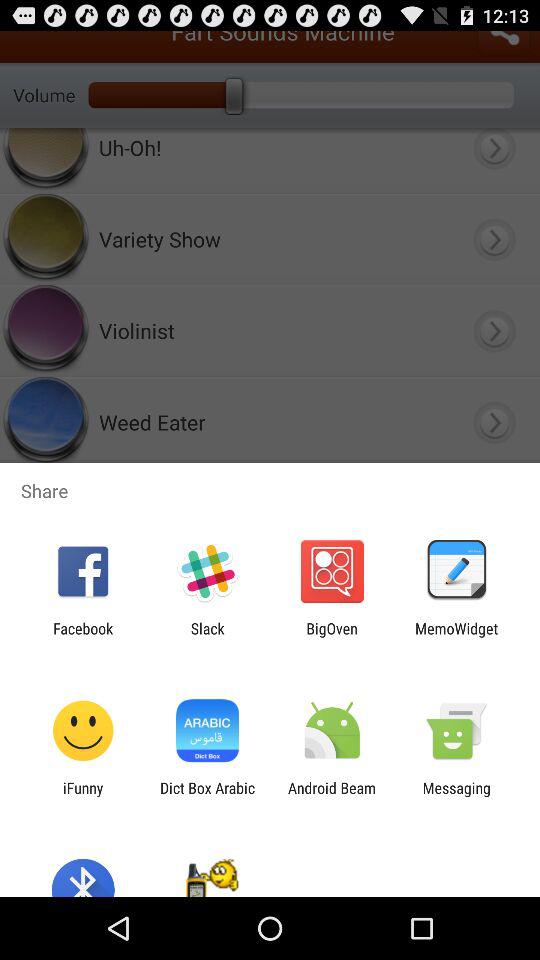  What do you see at coordinates (207, 796) in the screenshot?
I see `select icon to the right of ifunny app` at bounding box center [207, 796].